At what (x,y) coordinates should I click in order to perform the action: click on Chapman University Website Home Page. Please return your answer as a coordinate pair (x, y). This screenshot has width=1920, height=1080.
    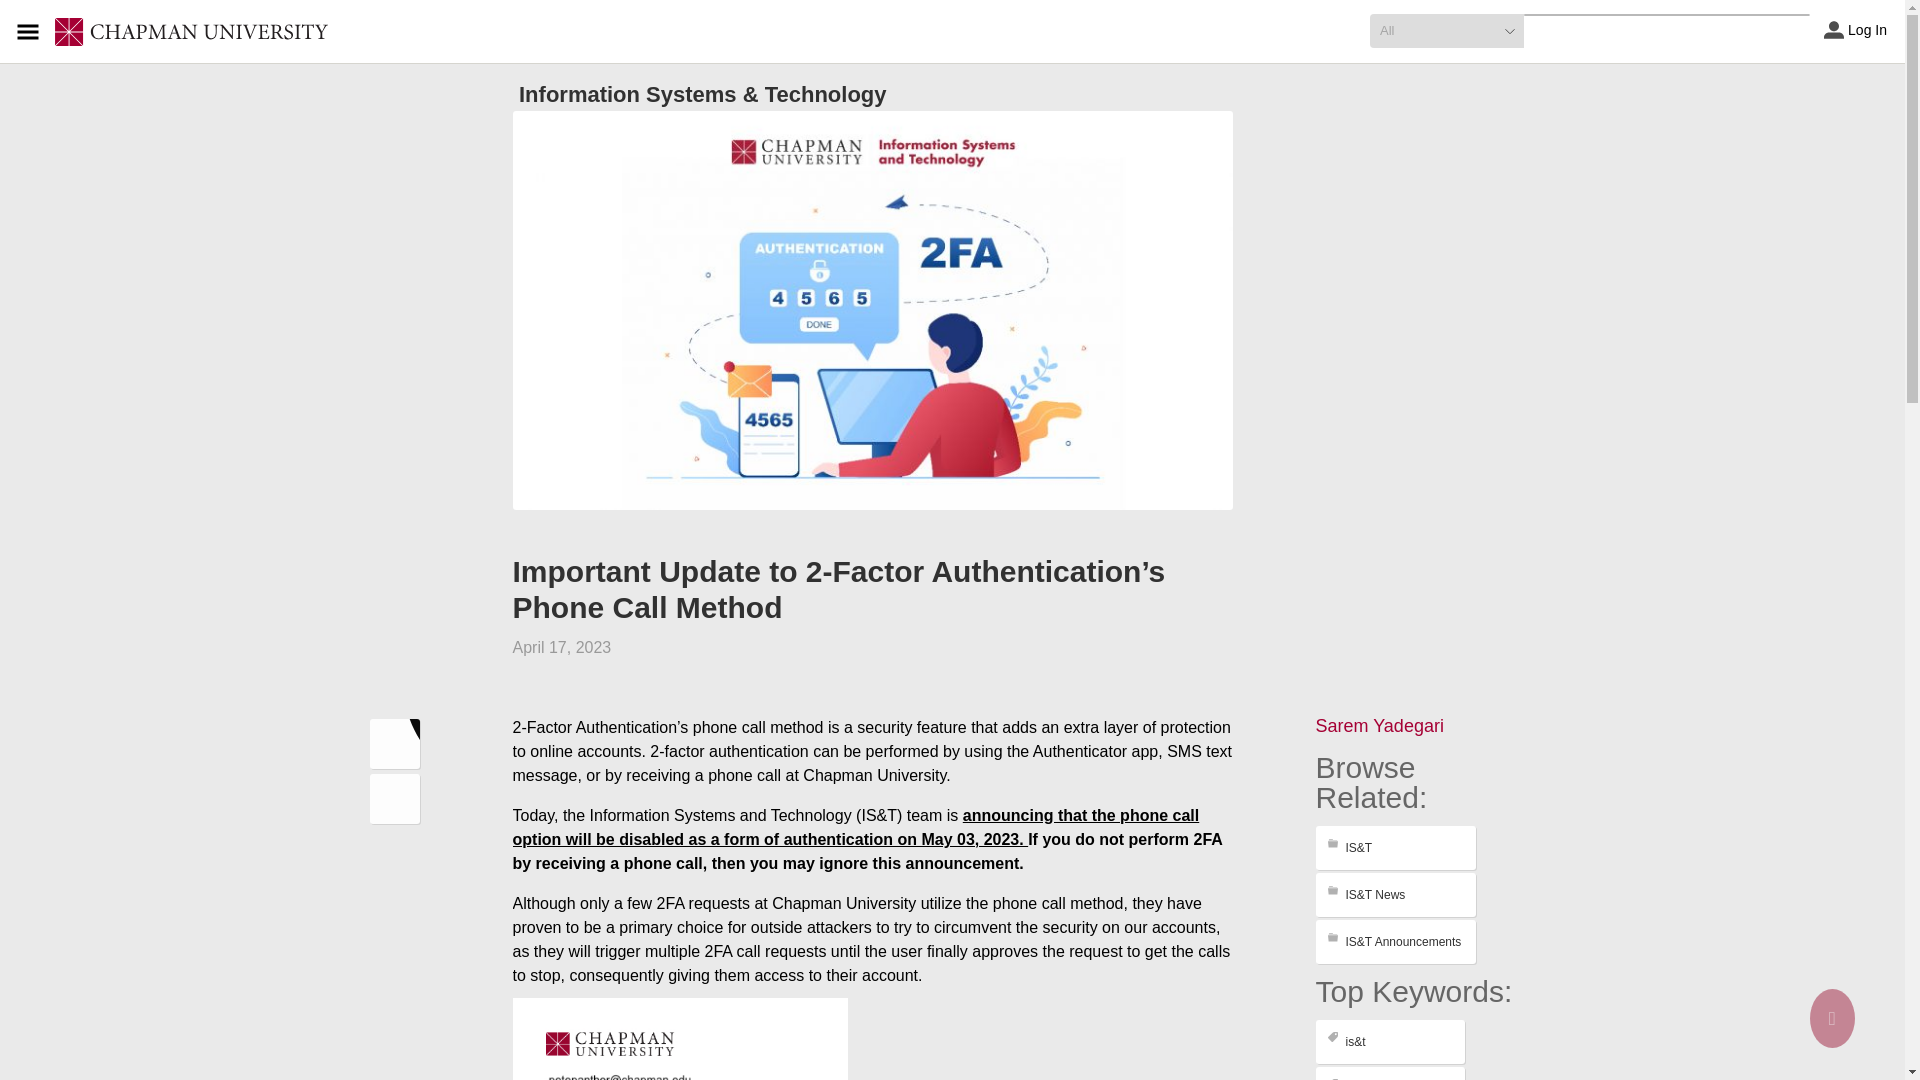
    Looking at the image, I should click on (192, 32).